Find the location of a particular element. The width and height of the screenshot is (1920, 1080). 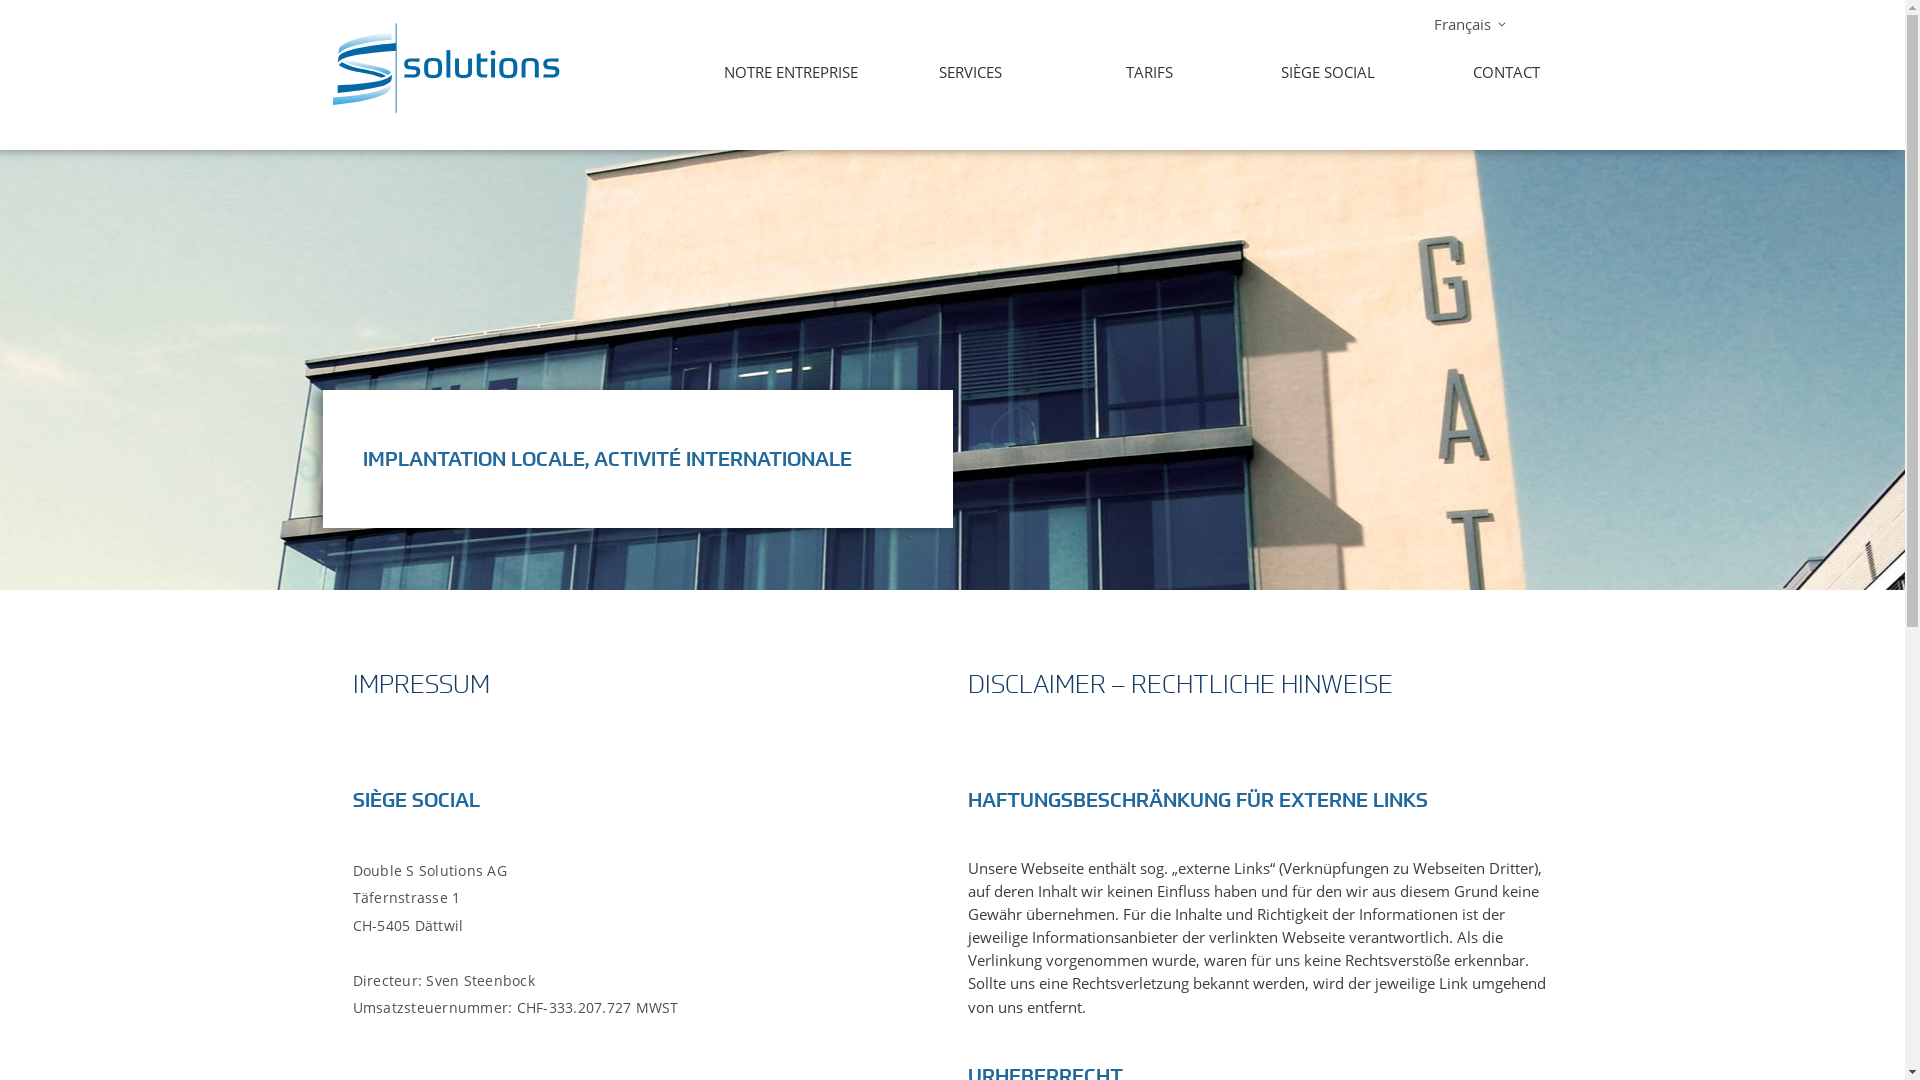

Impressum is located at coordinates (807, 968).